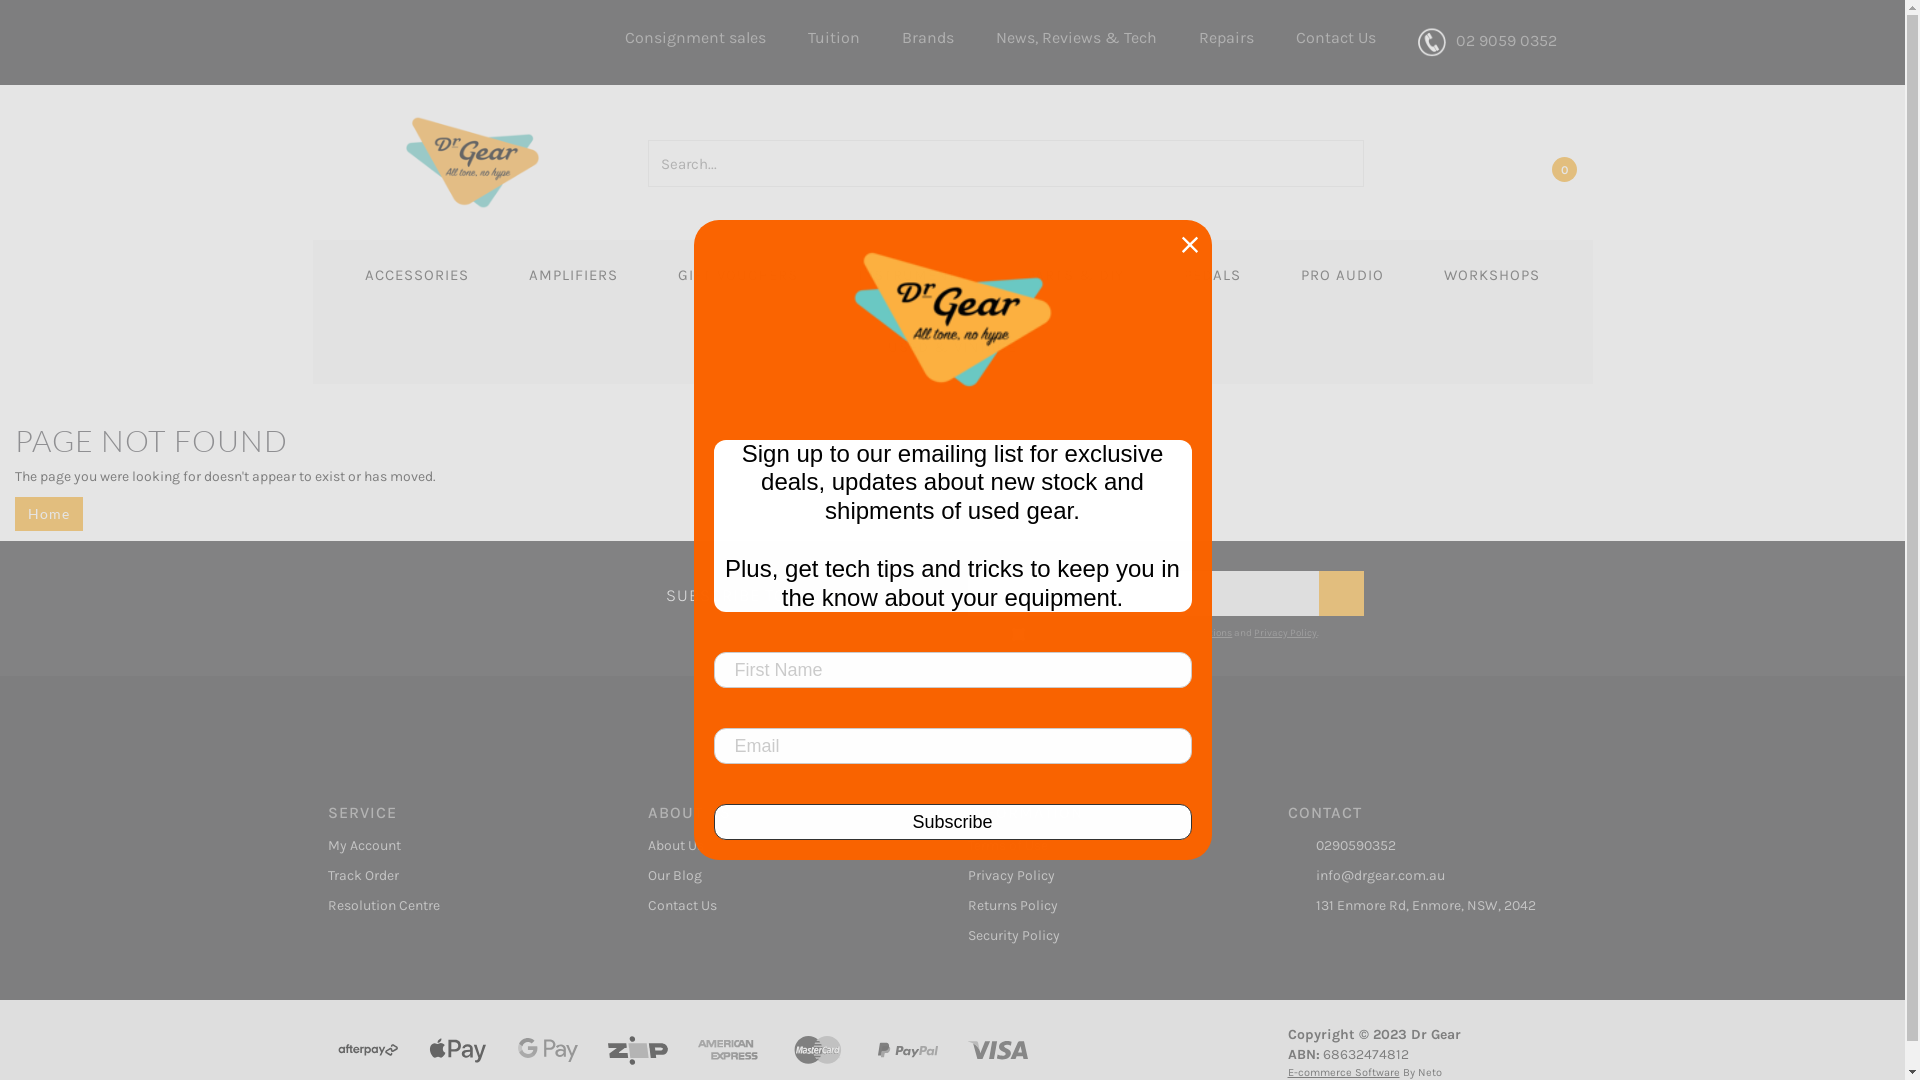 This screenshot has height=1080, width=1920. What do you see at coordinates (464, 876) in the screenshot?
I see `Track Order` at bounding box center [464, 876].